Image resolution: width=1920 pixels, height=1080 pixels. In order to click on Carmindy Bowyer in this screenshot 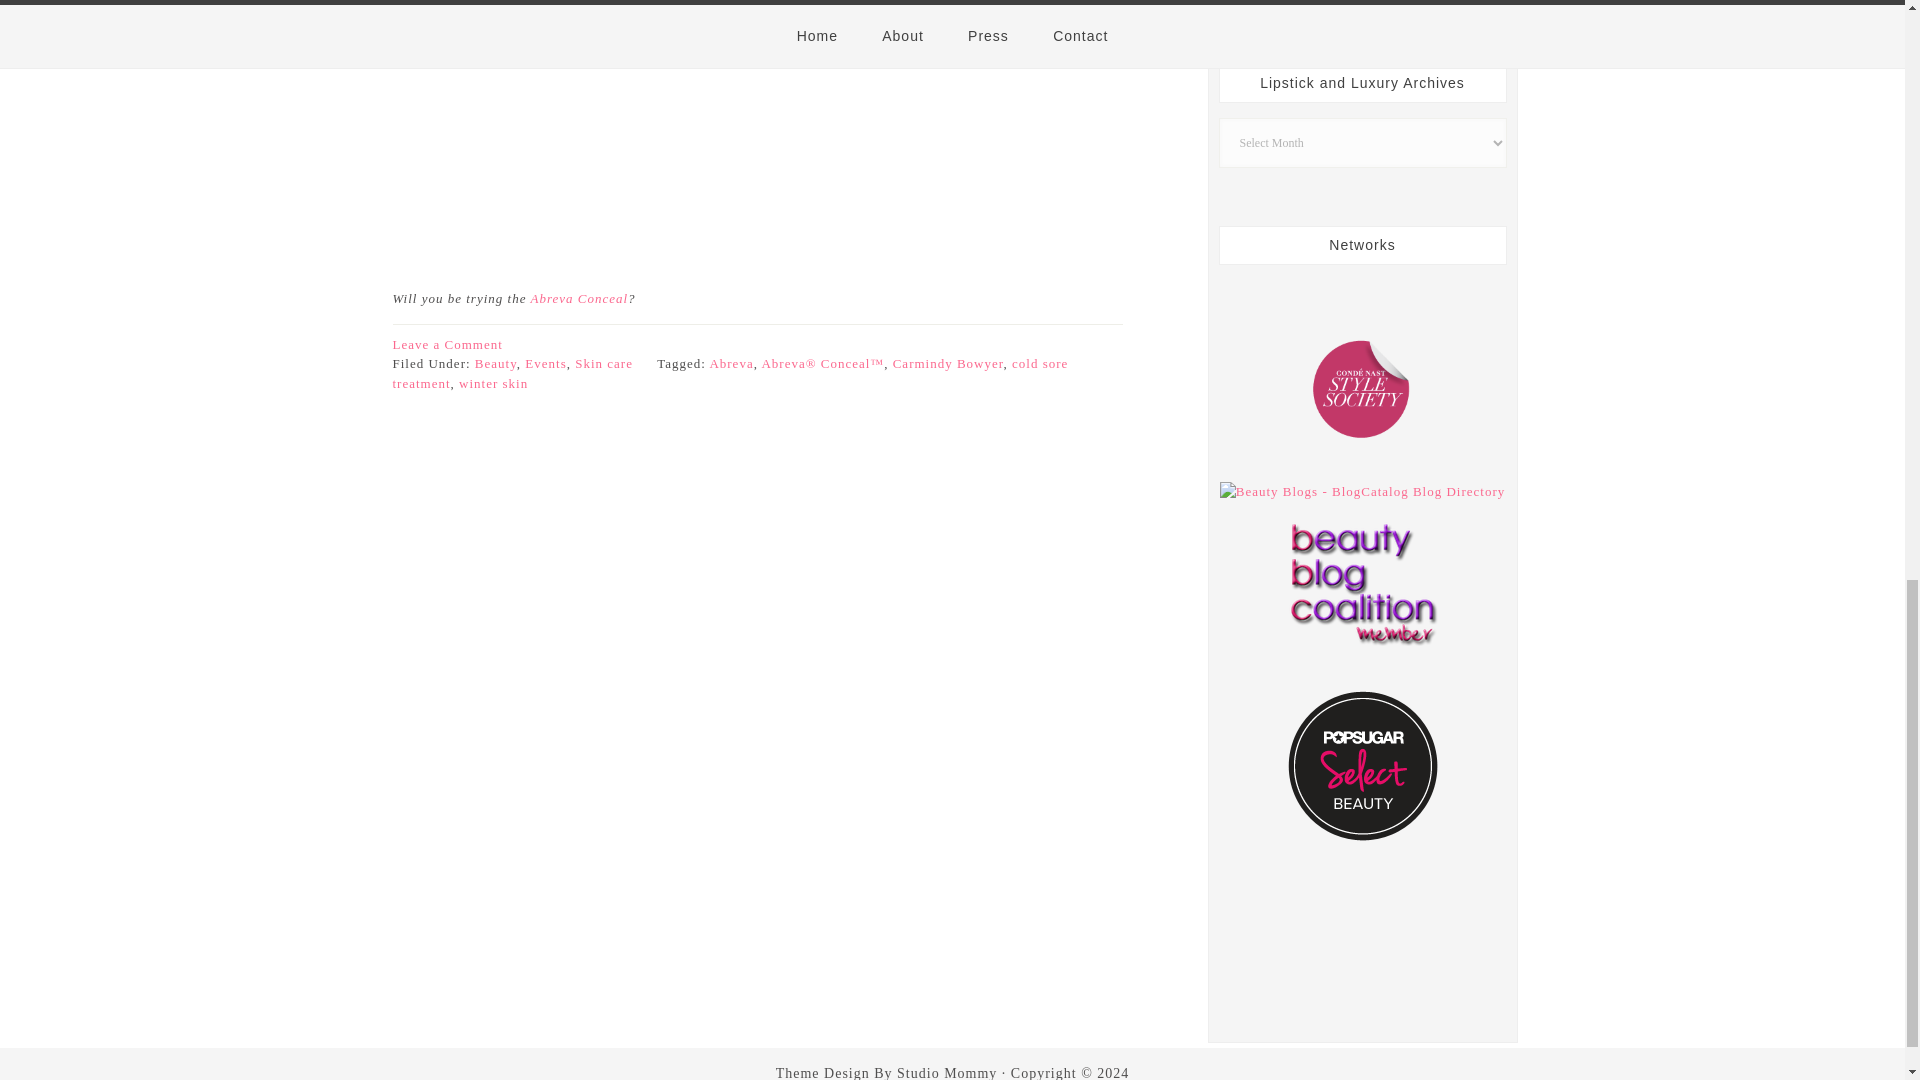, I will do `click(948, 364)`.